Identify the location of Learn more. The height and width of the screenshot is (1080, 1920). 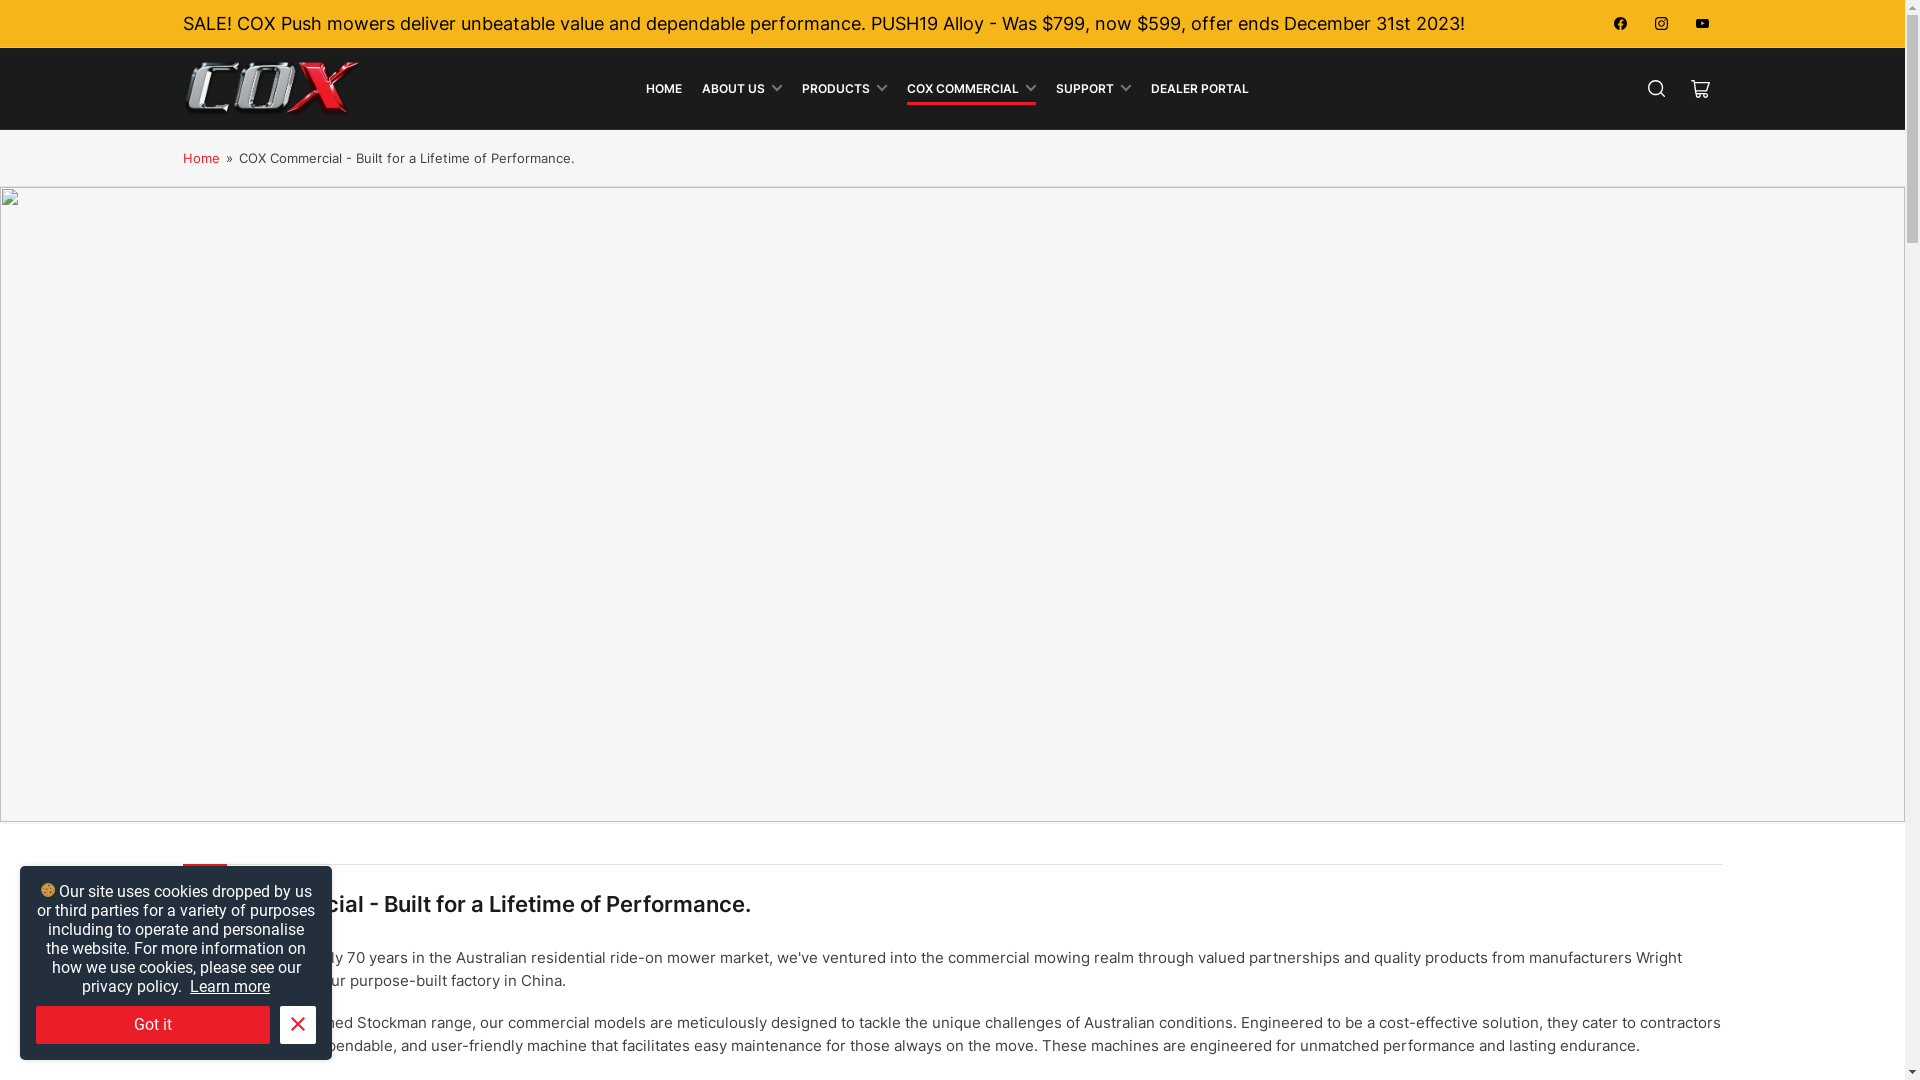
(230, 986).